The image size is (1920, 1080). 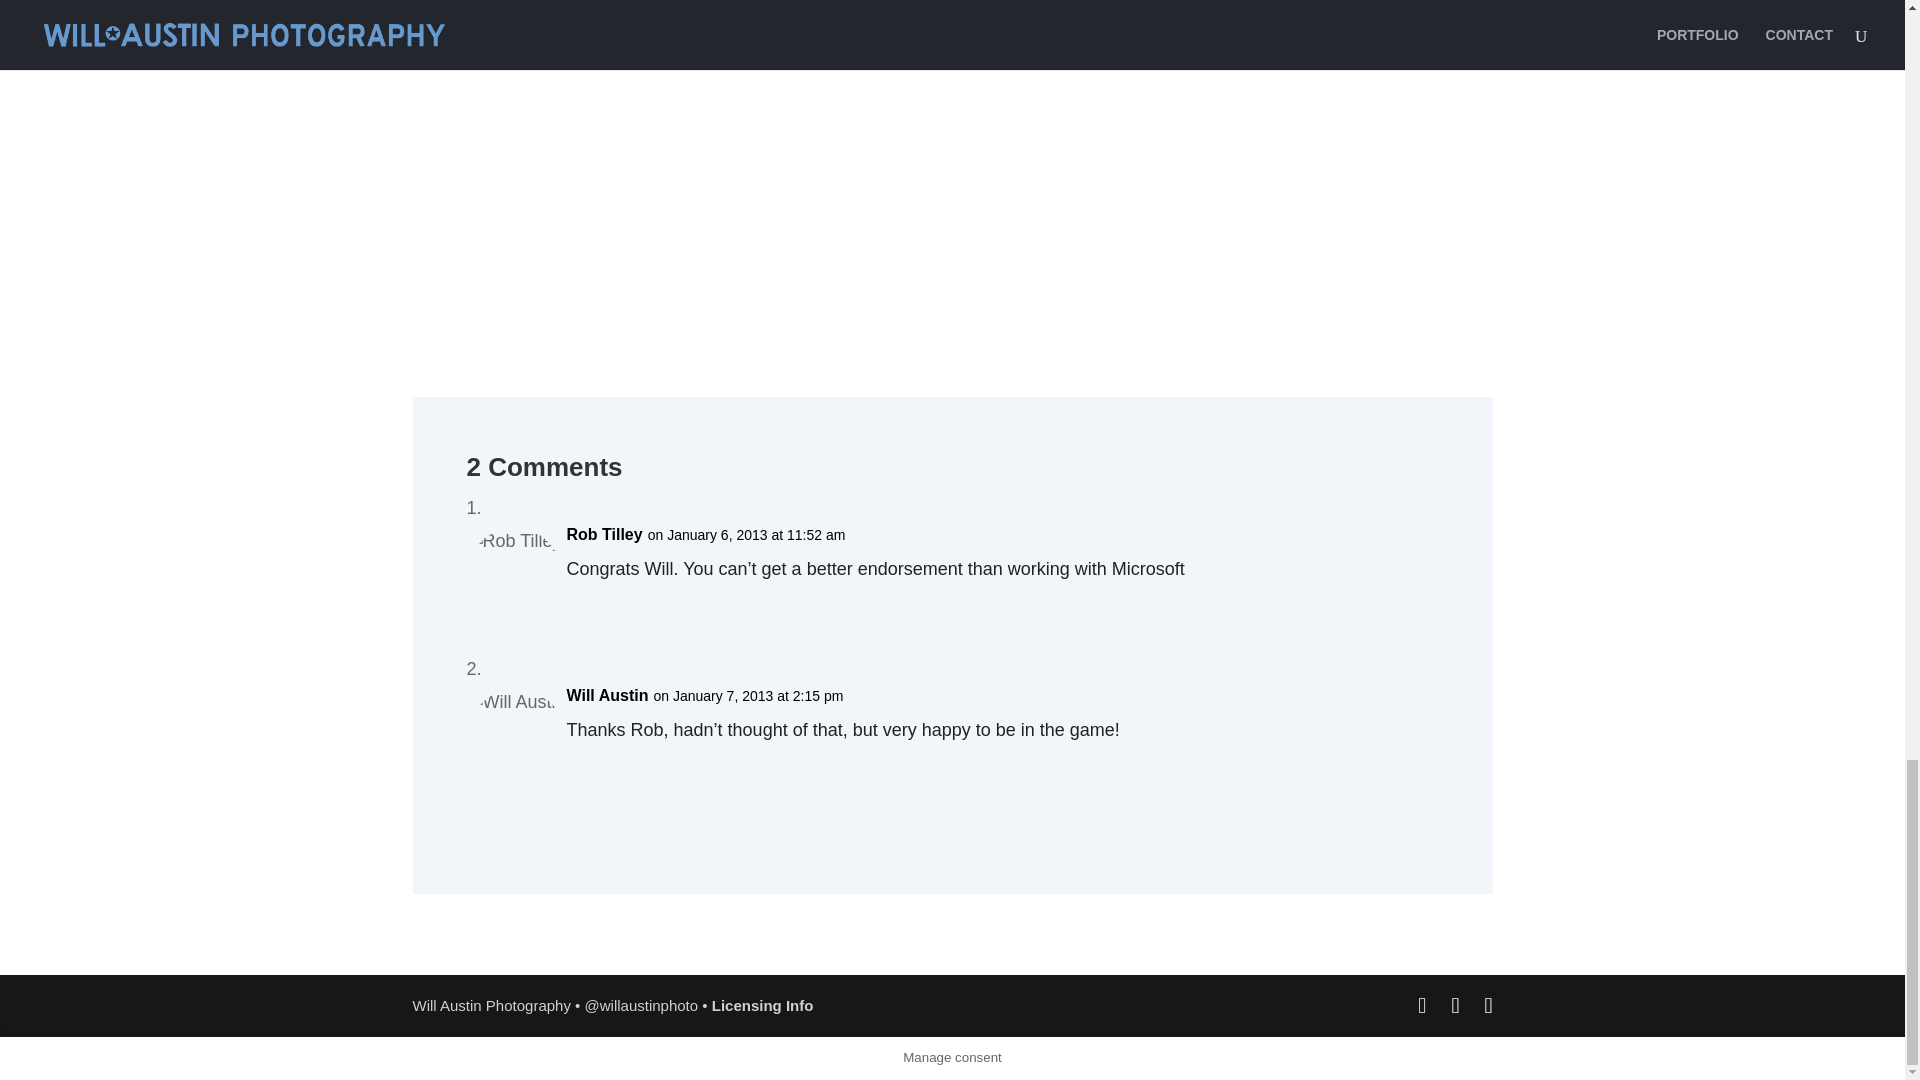 I want to click on Rob Tilley, so click(x=604, y=534).